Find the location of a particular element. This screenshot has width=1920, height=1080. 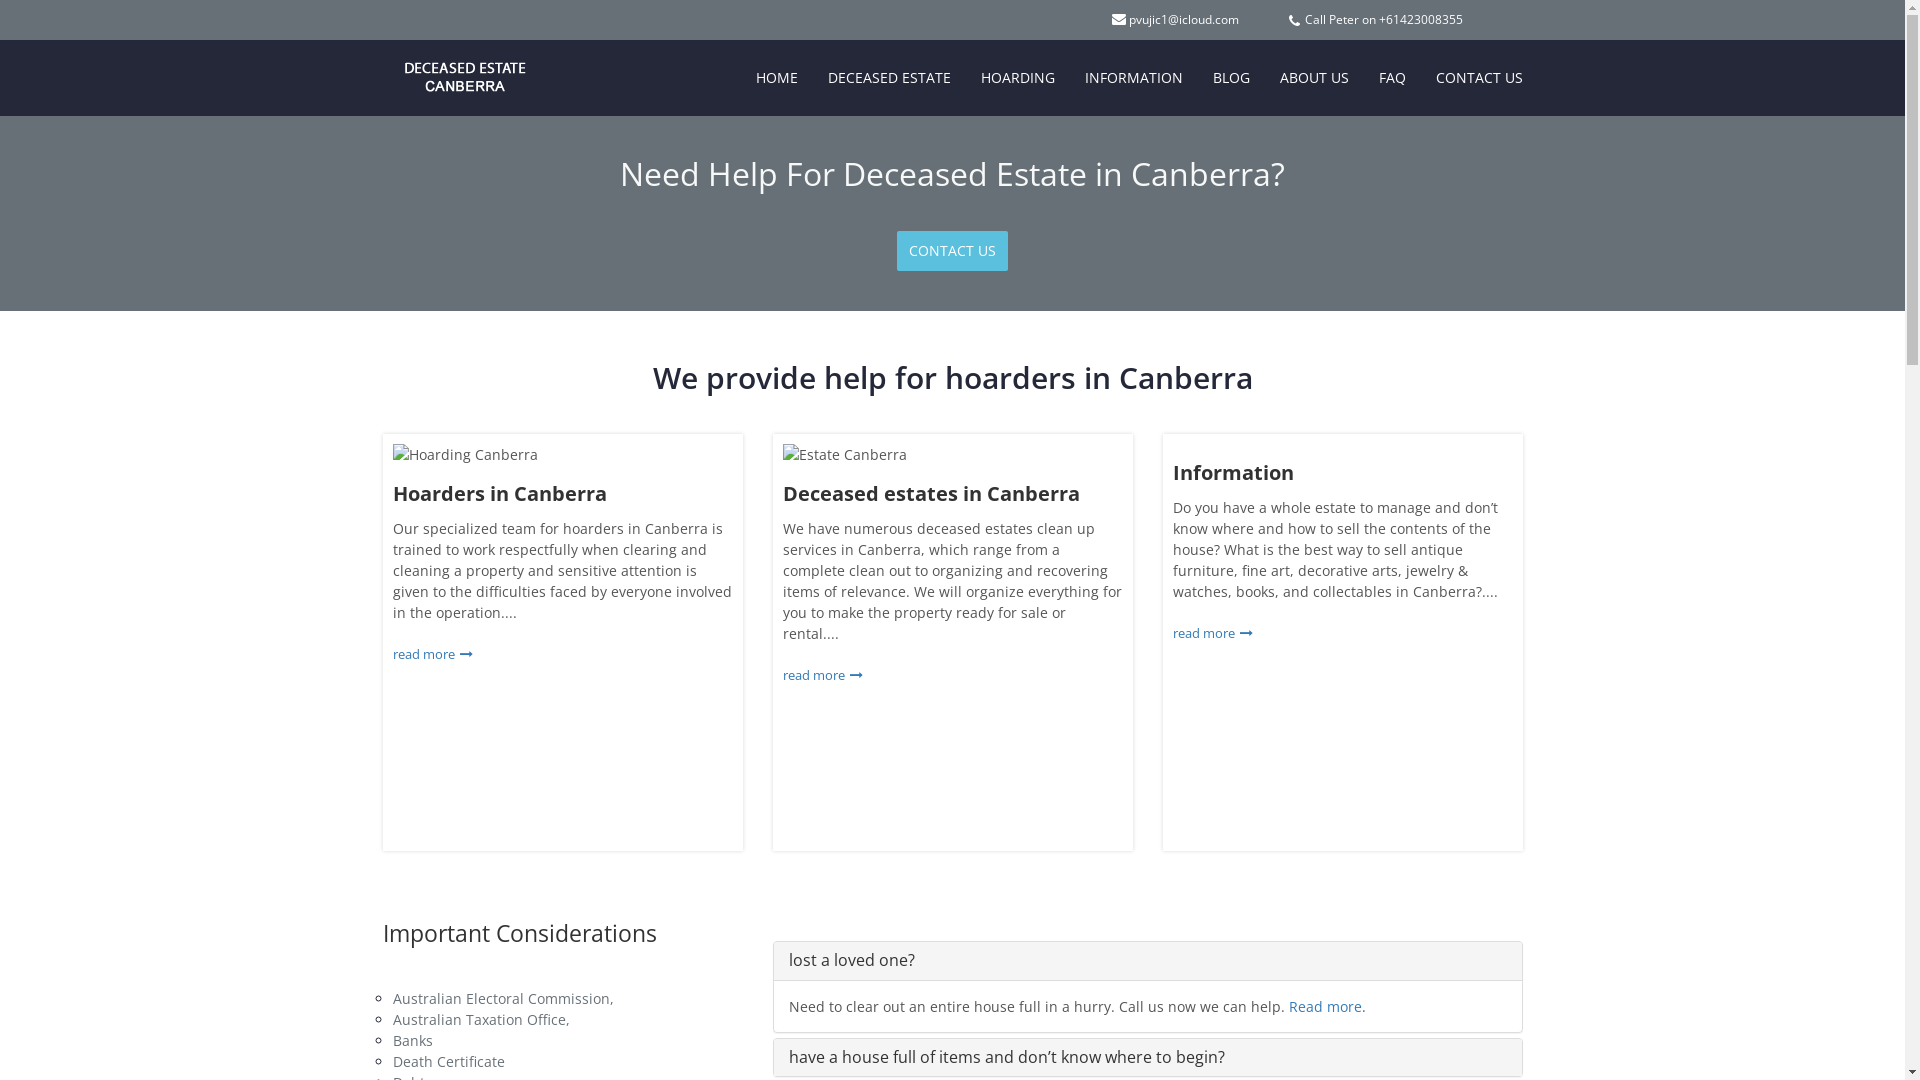

FAQ is located at coordinates (1392, 78).